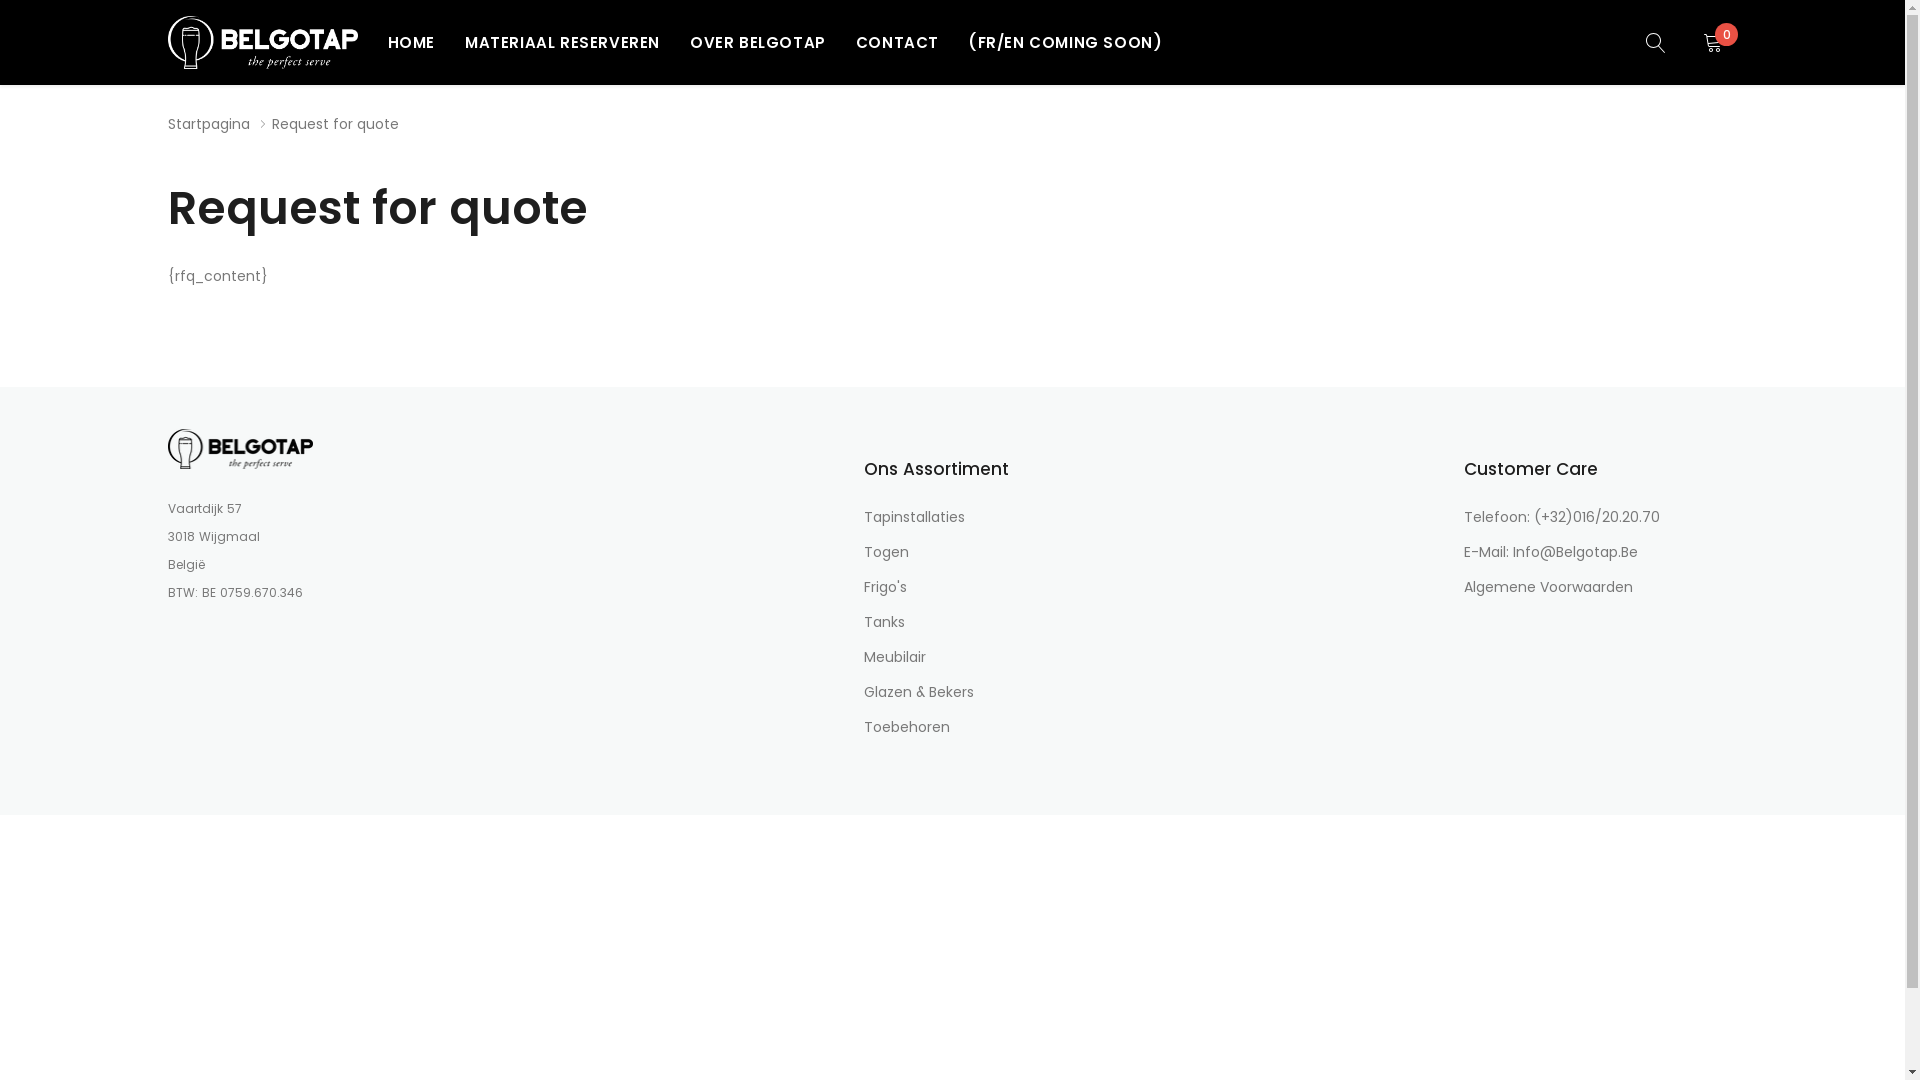 The height and width of the screenshot is (1080, 1920). Describe the element at coordinates (412, 42) in the screenshot. I see `HOME` at that location.